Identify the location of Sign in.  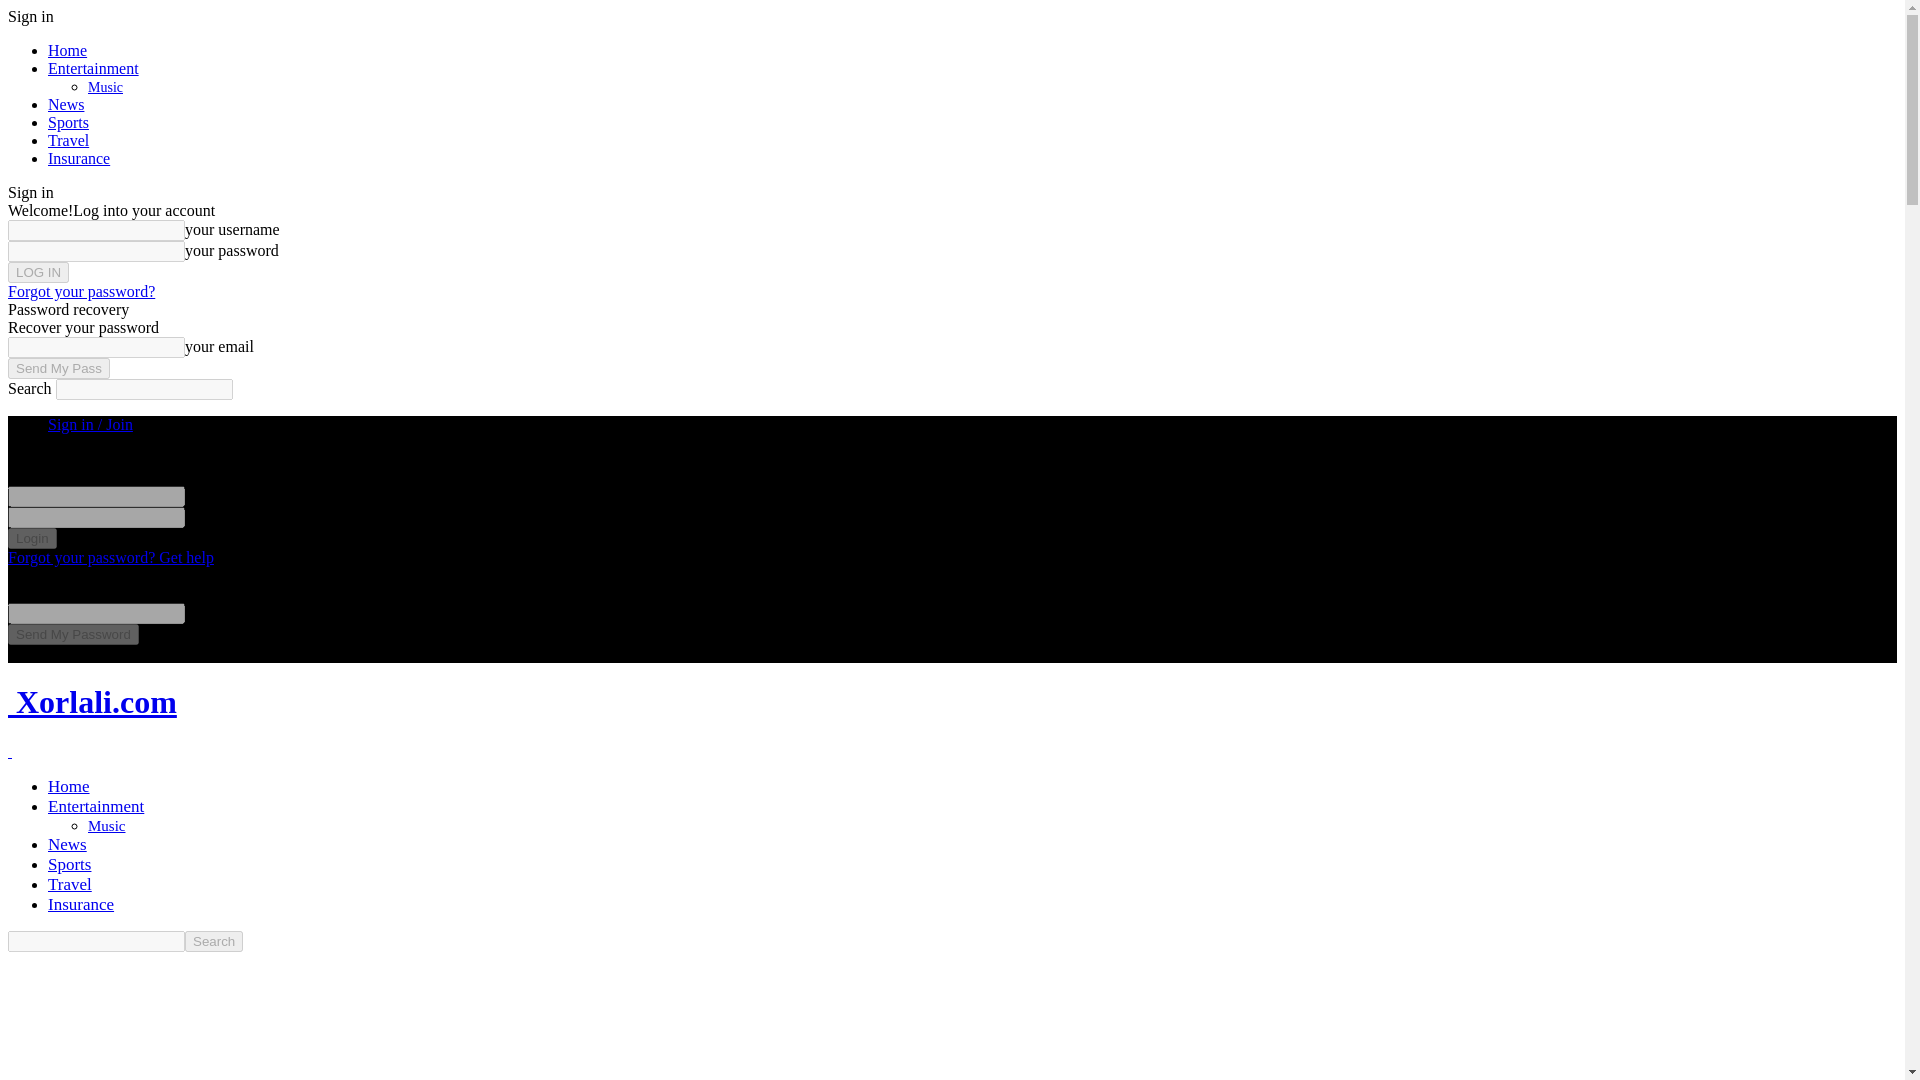
(30, 16).